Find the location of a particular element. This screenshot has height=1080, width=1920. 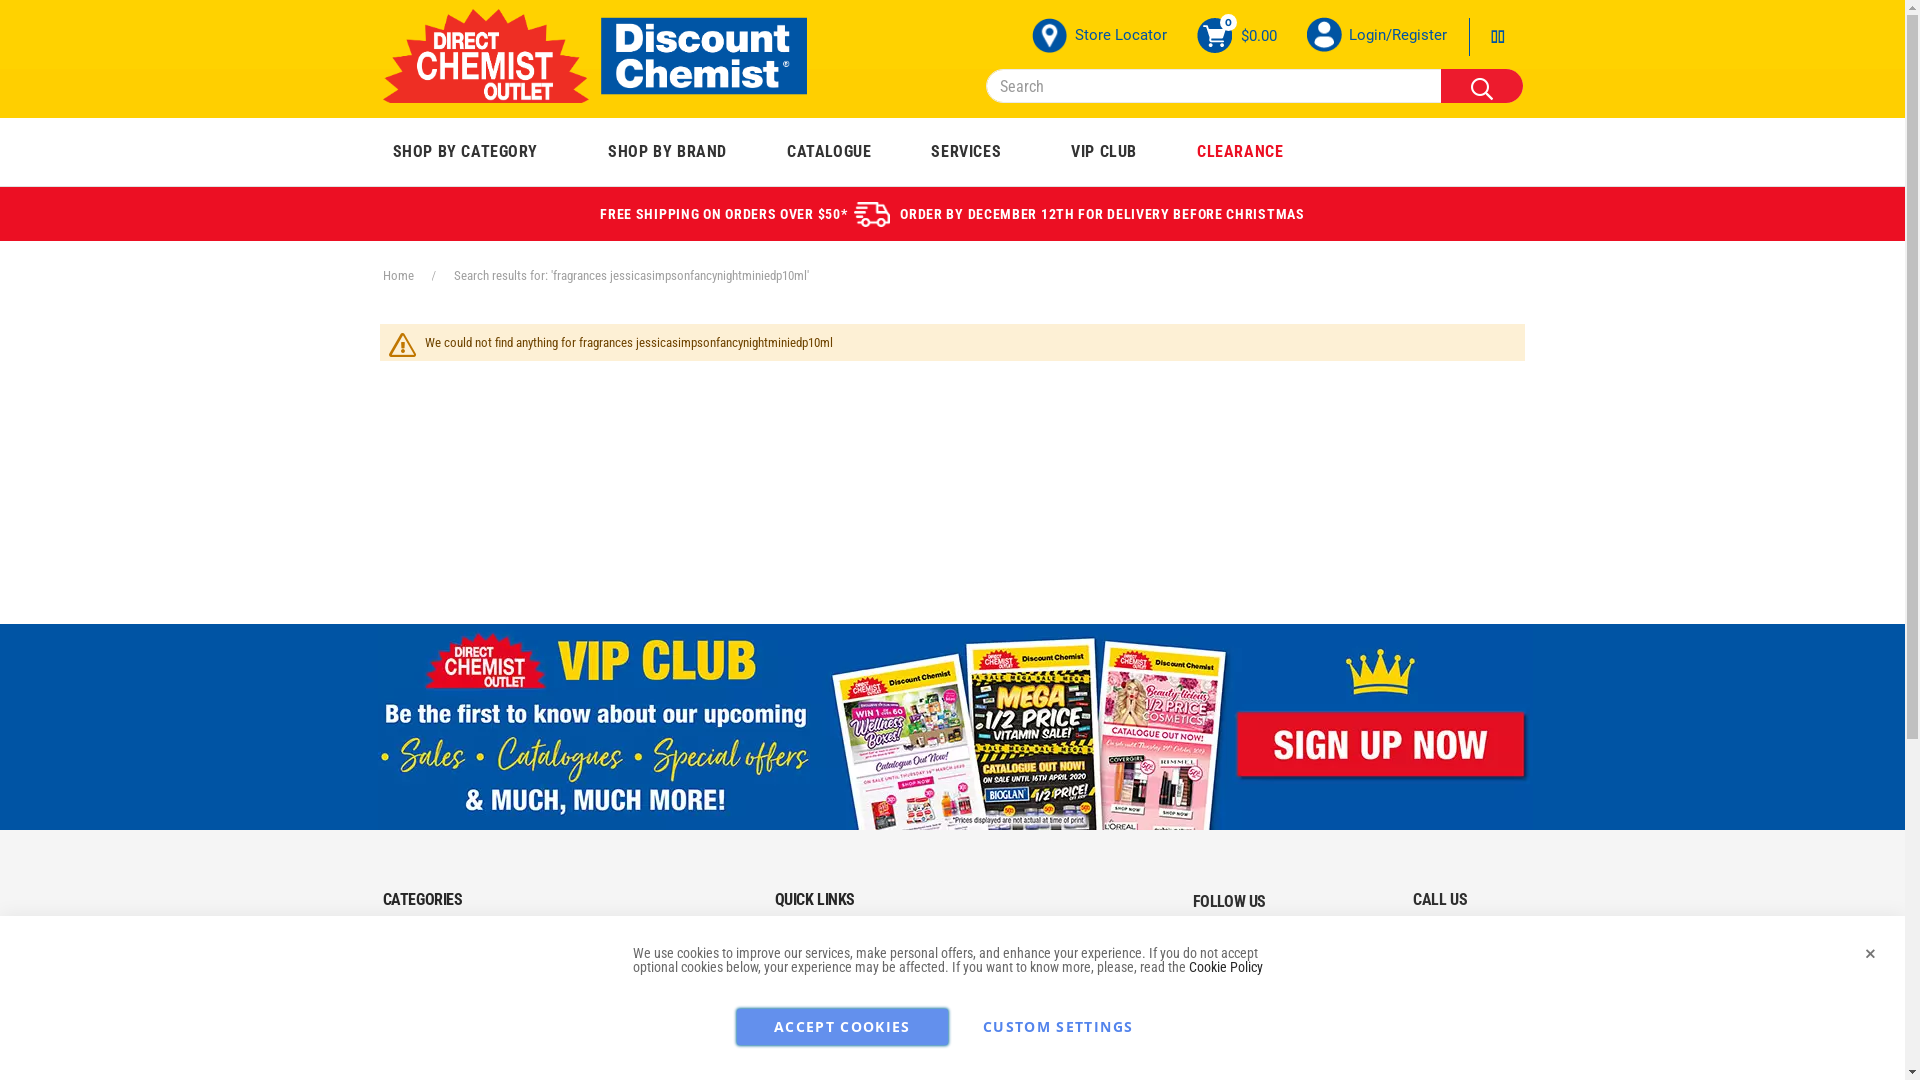

VIP CLUB is located at coordinates (1104, 152).